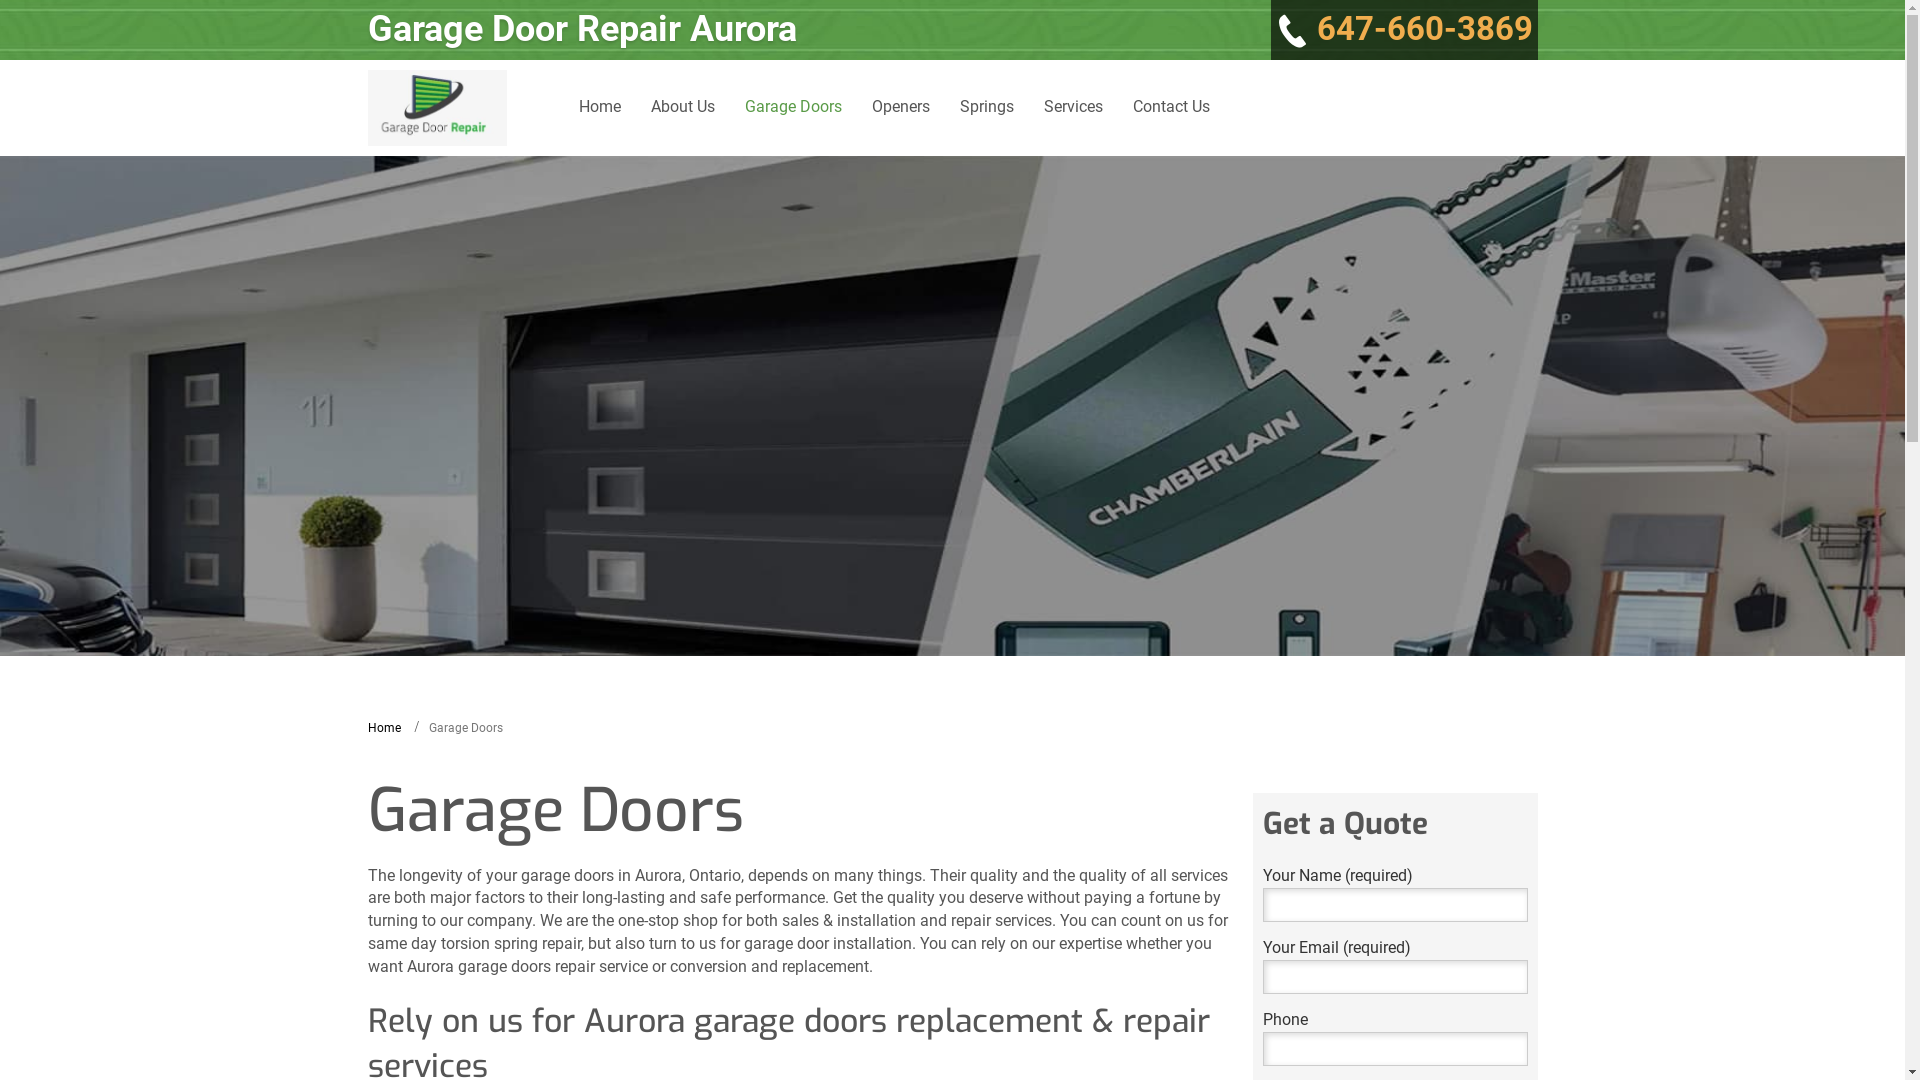  I want to click on About Us, so click(683, 108).